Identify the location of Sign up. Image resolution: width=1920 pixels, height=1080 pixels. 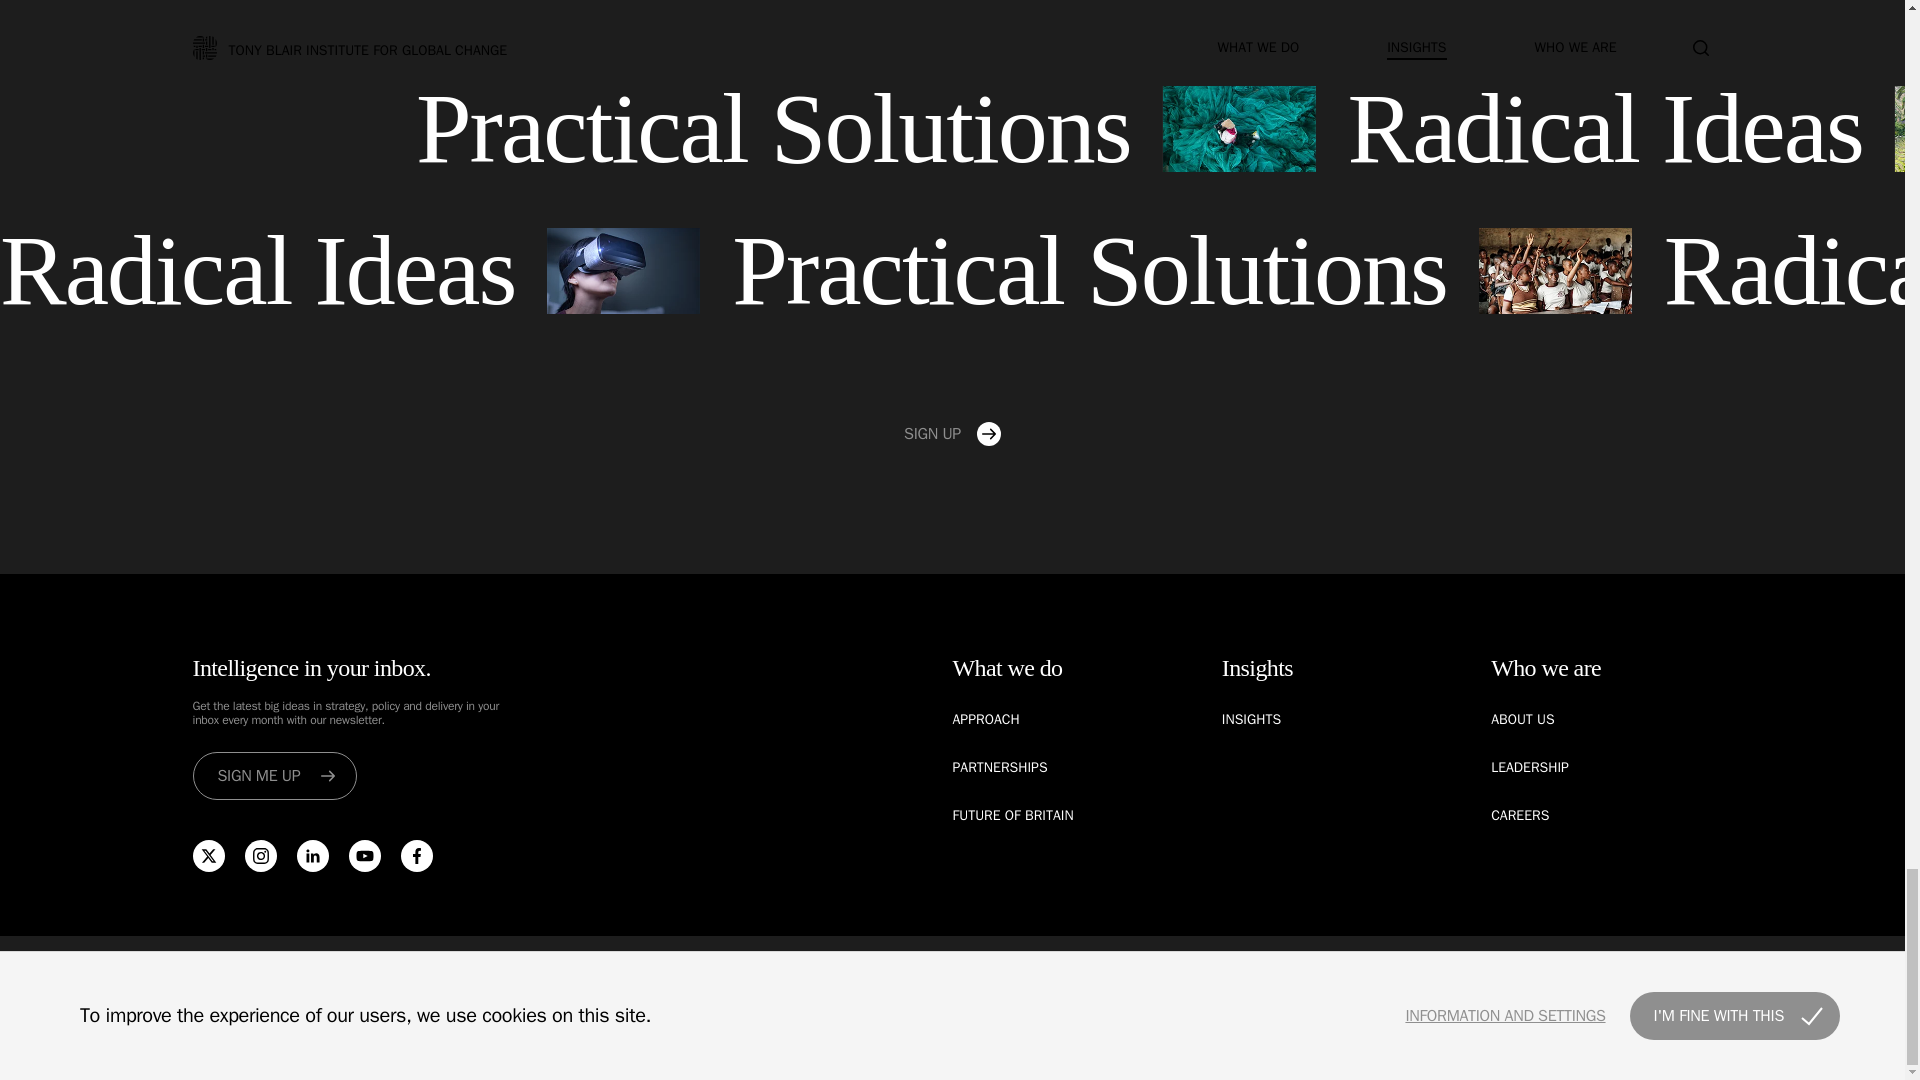
(952, 434).